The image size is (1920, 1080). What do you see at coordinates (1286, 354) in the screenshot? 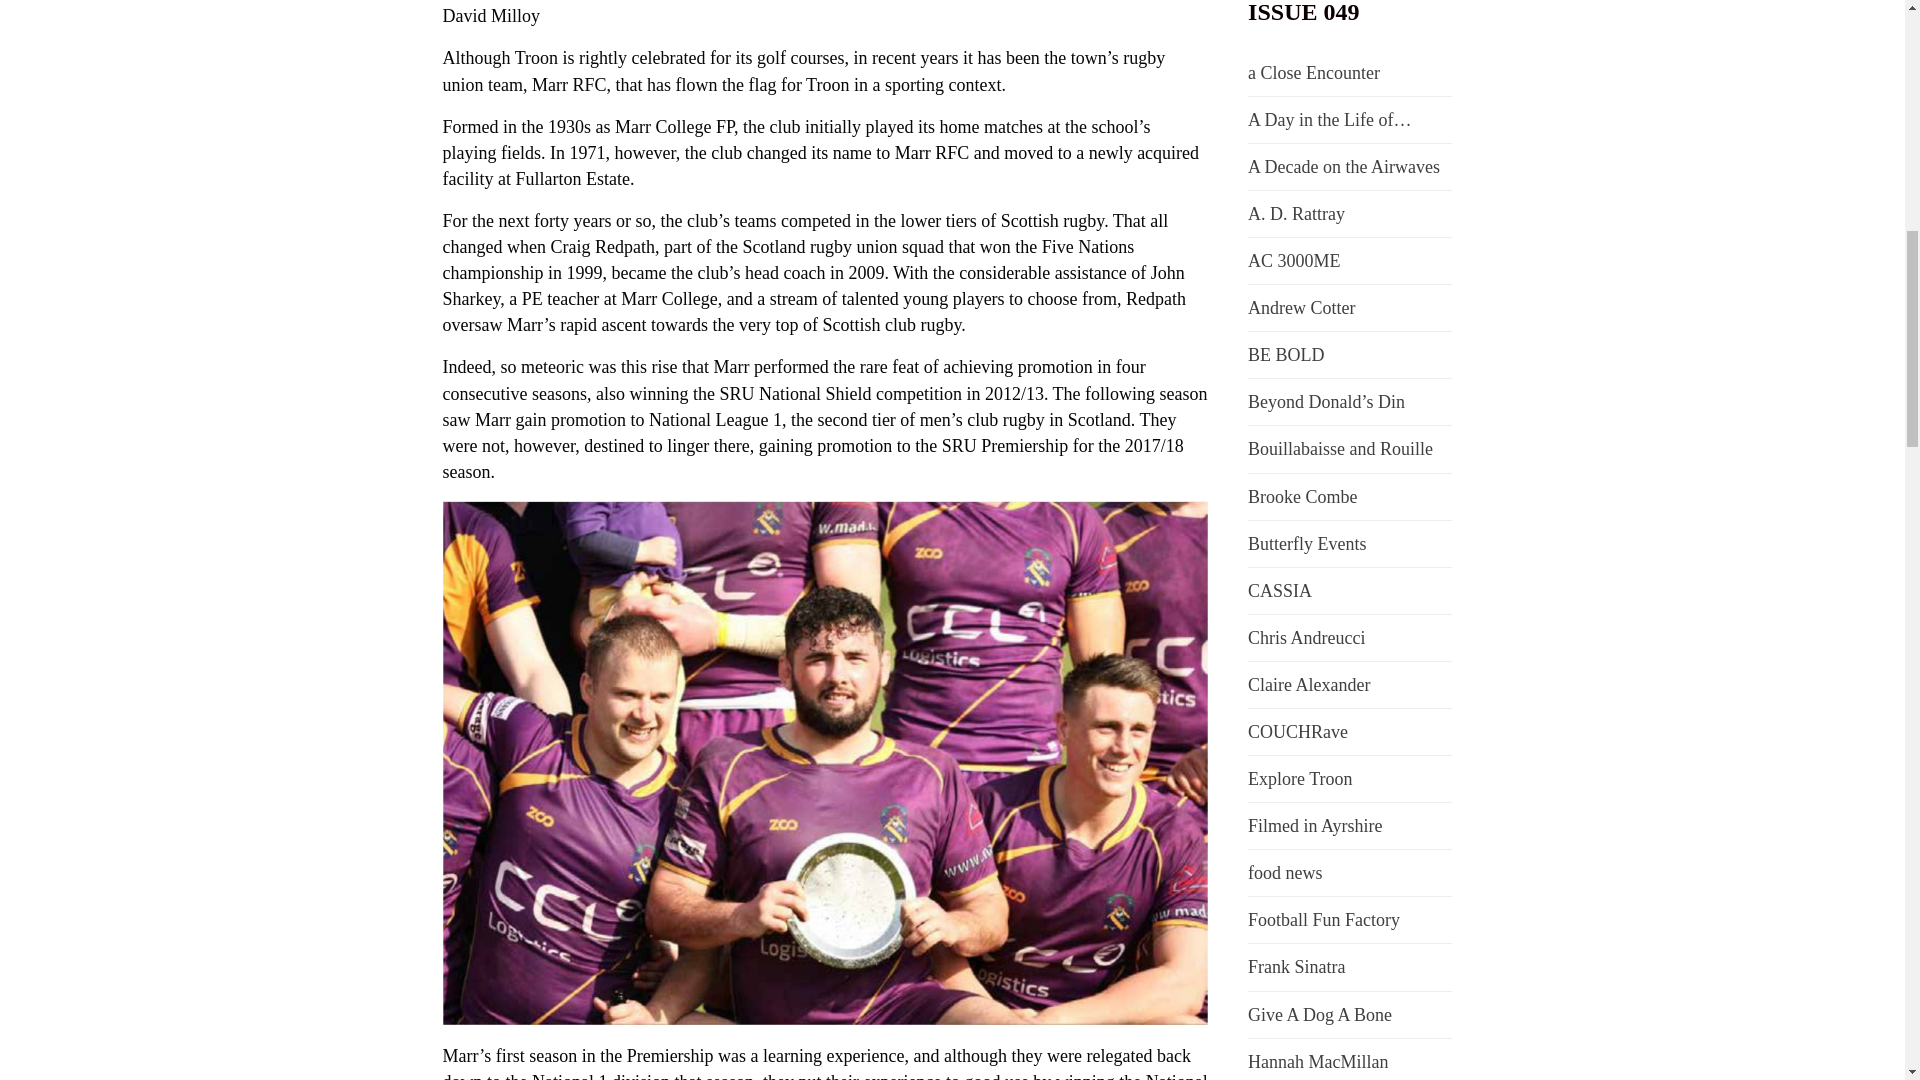
I see `BE BOLD` at bounding box center [1286, 354].